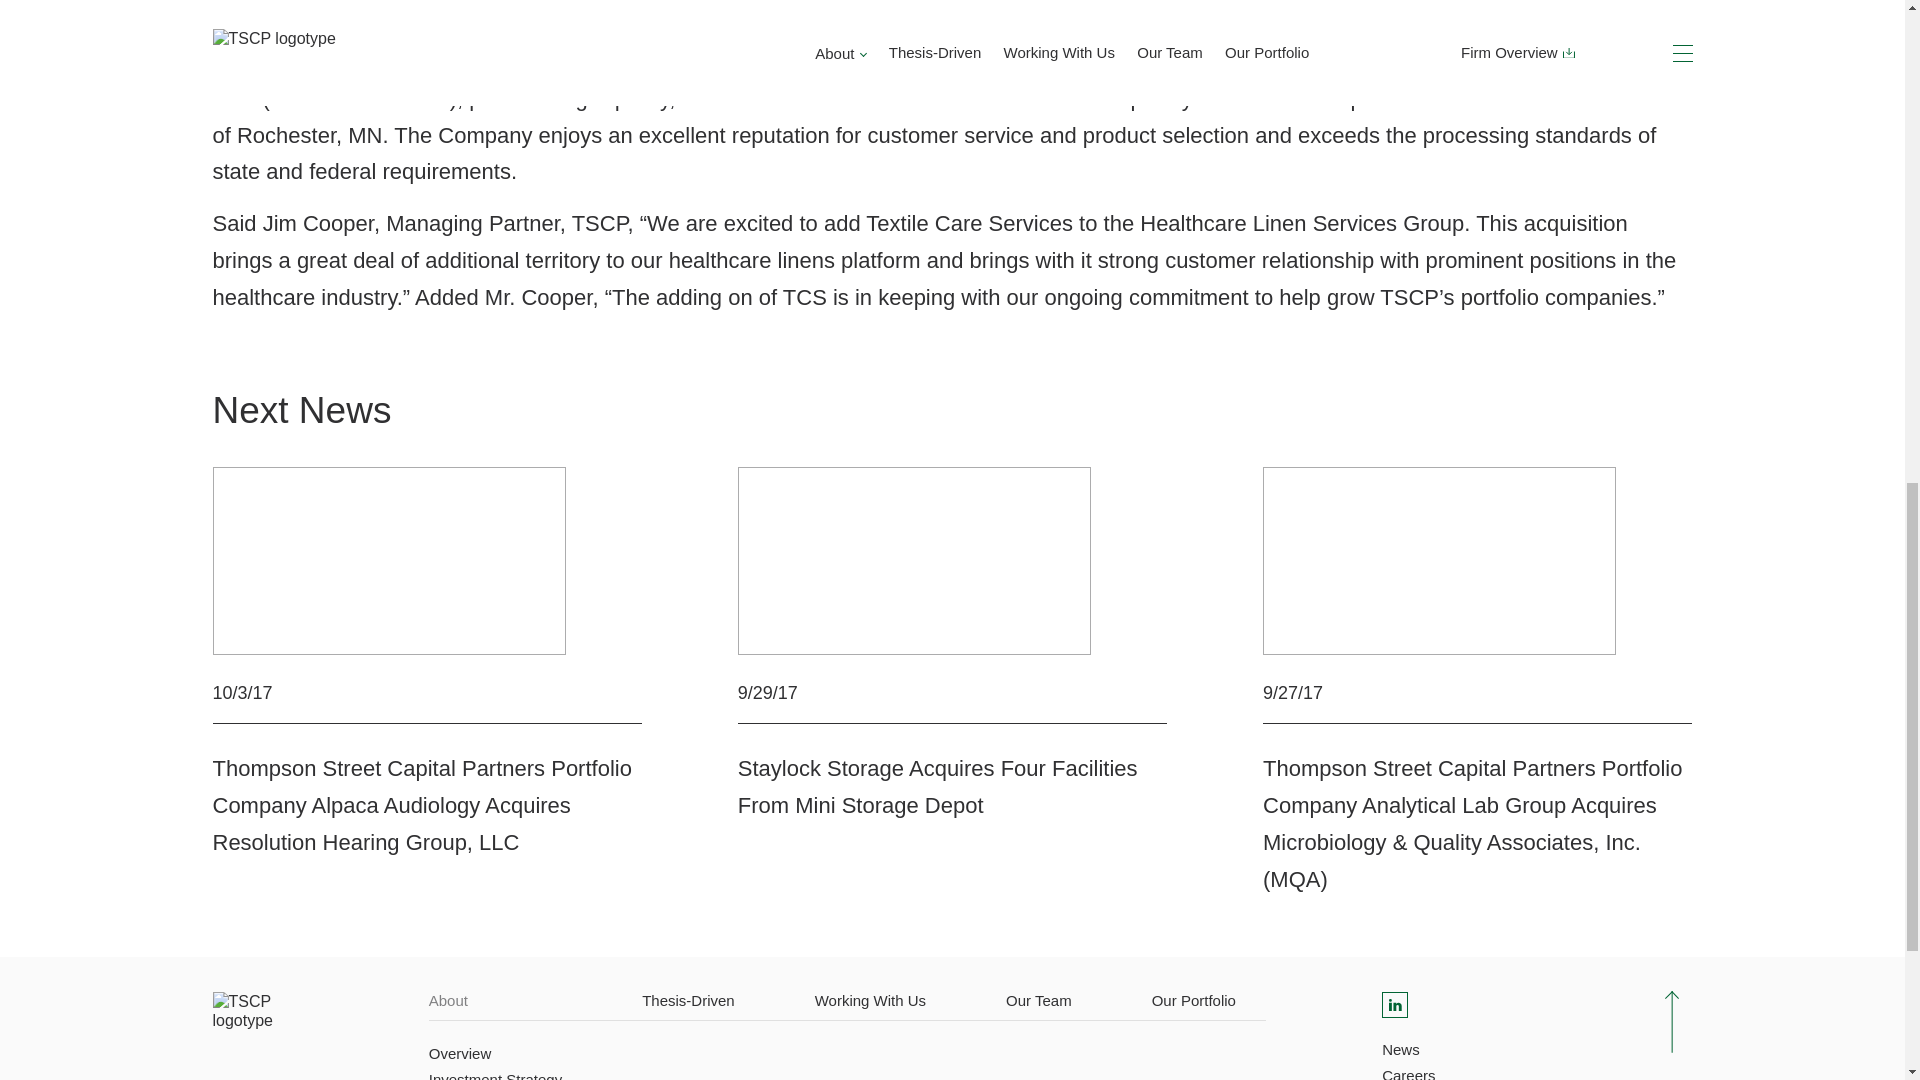 This screenshot has width=1920, height=1080. Describe the element at coordinates (460, 1054) in the screenshot. I see `Overview` at that location.